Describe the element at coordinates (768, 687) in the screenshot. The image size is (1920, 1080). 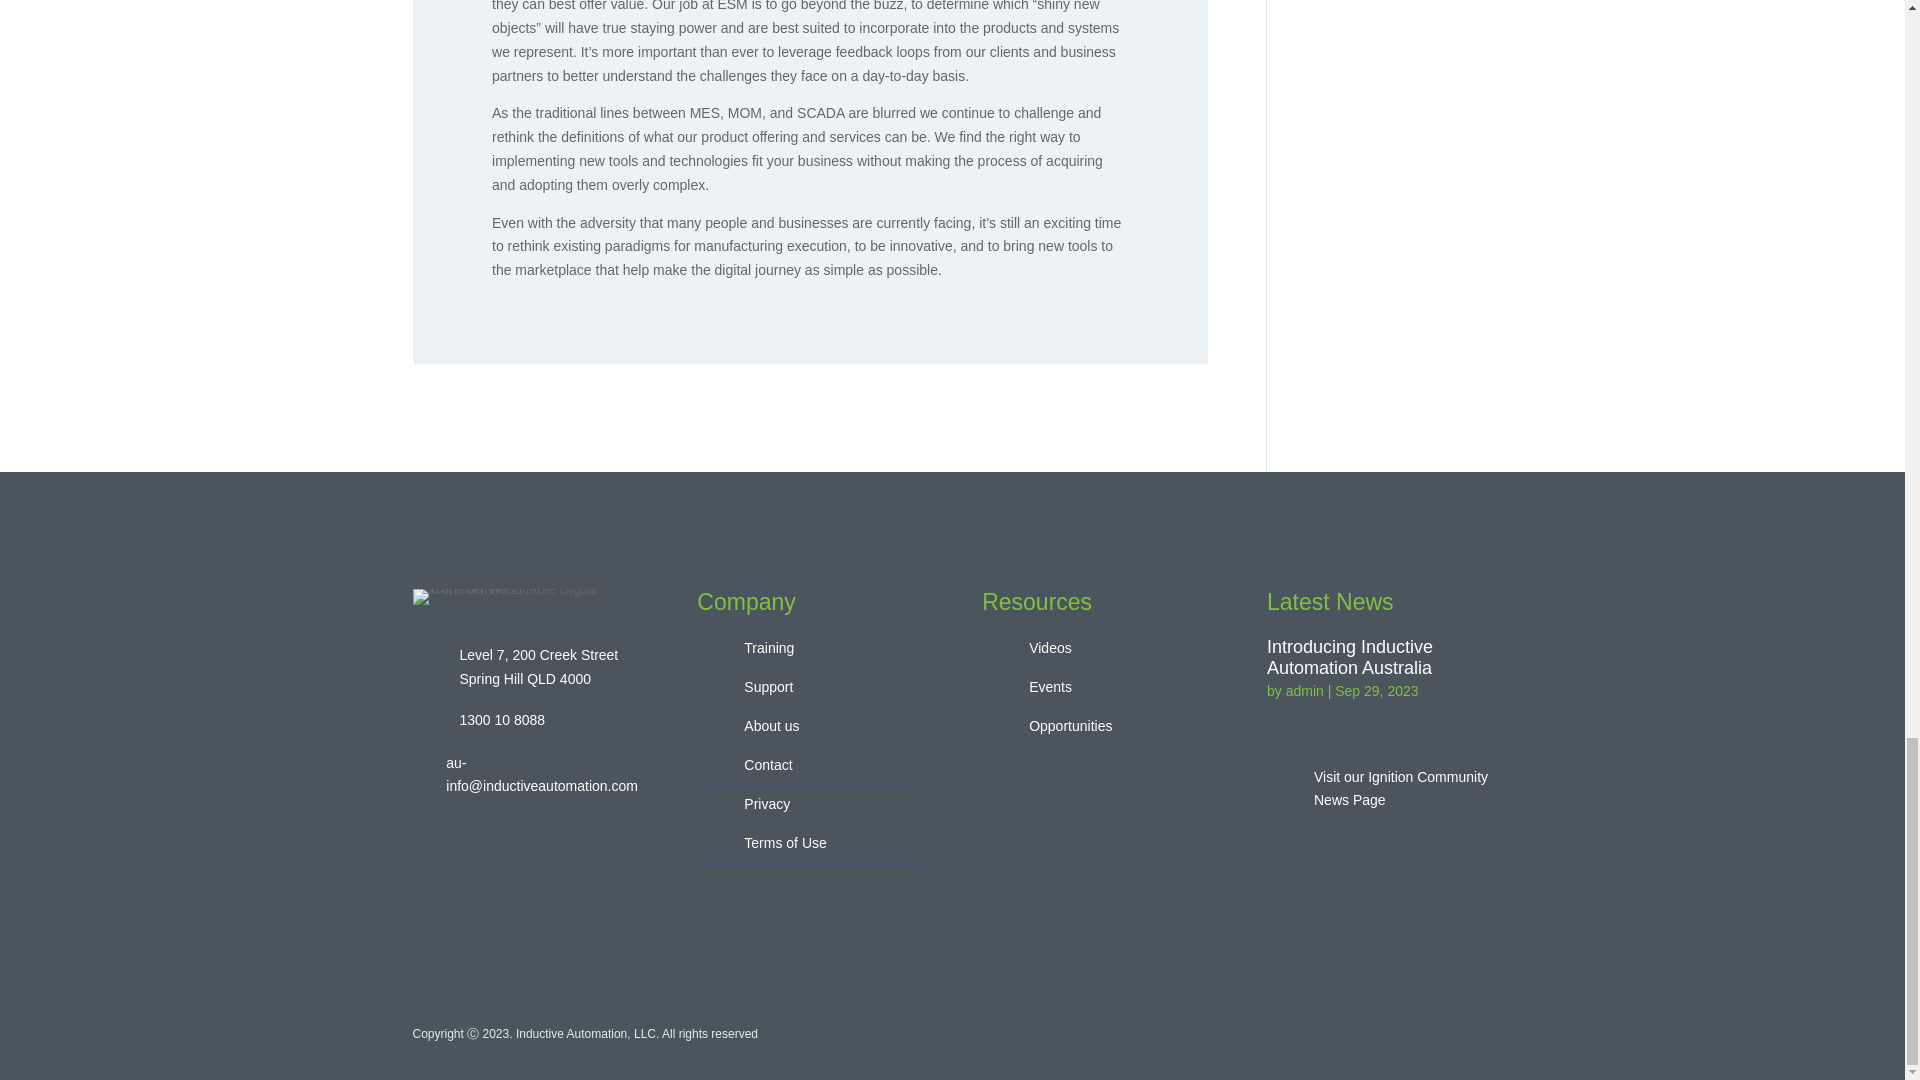
I see `Support` at that location.